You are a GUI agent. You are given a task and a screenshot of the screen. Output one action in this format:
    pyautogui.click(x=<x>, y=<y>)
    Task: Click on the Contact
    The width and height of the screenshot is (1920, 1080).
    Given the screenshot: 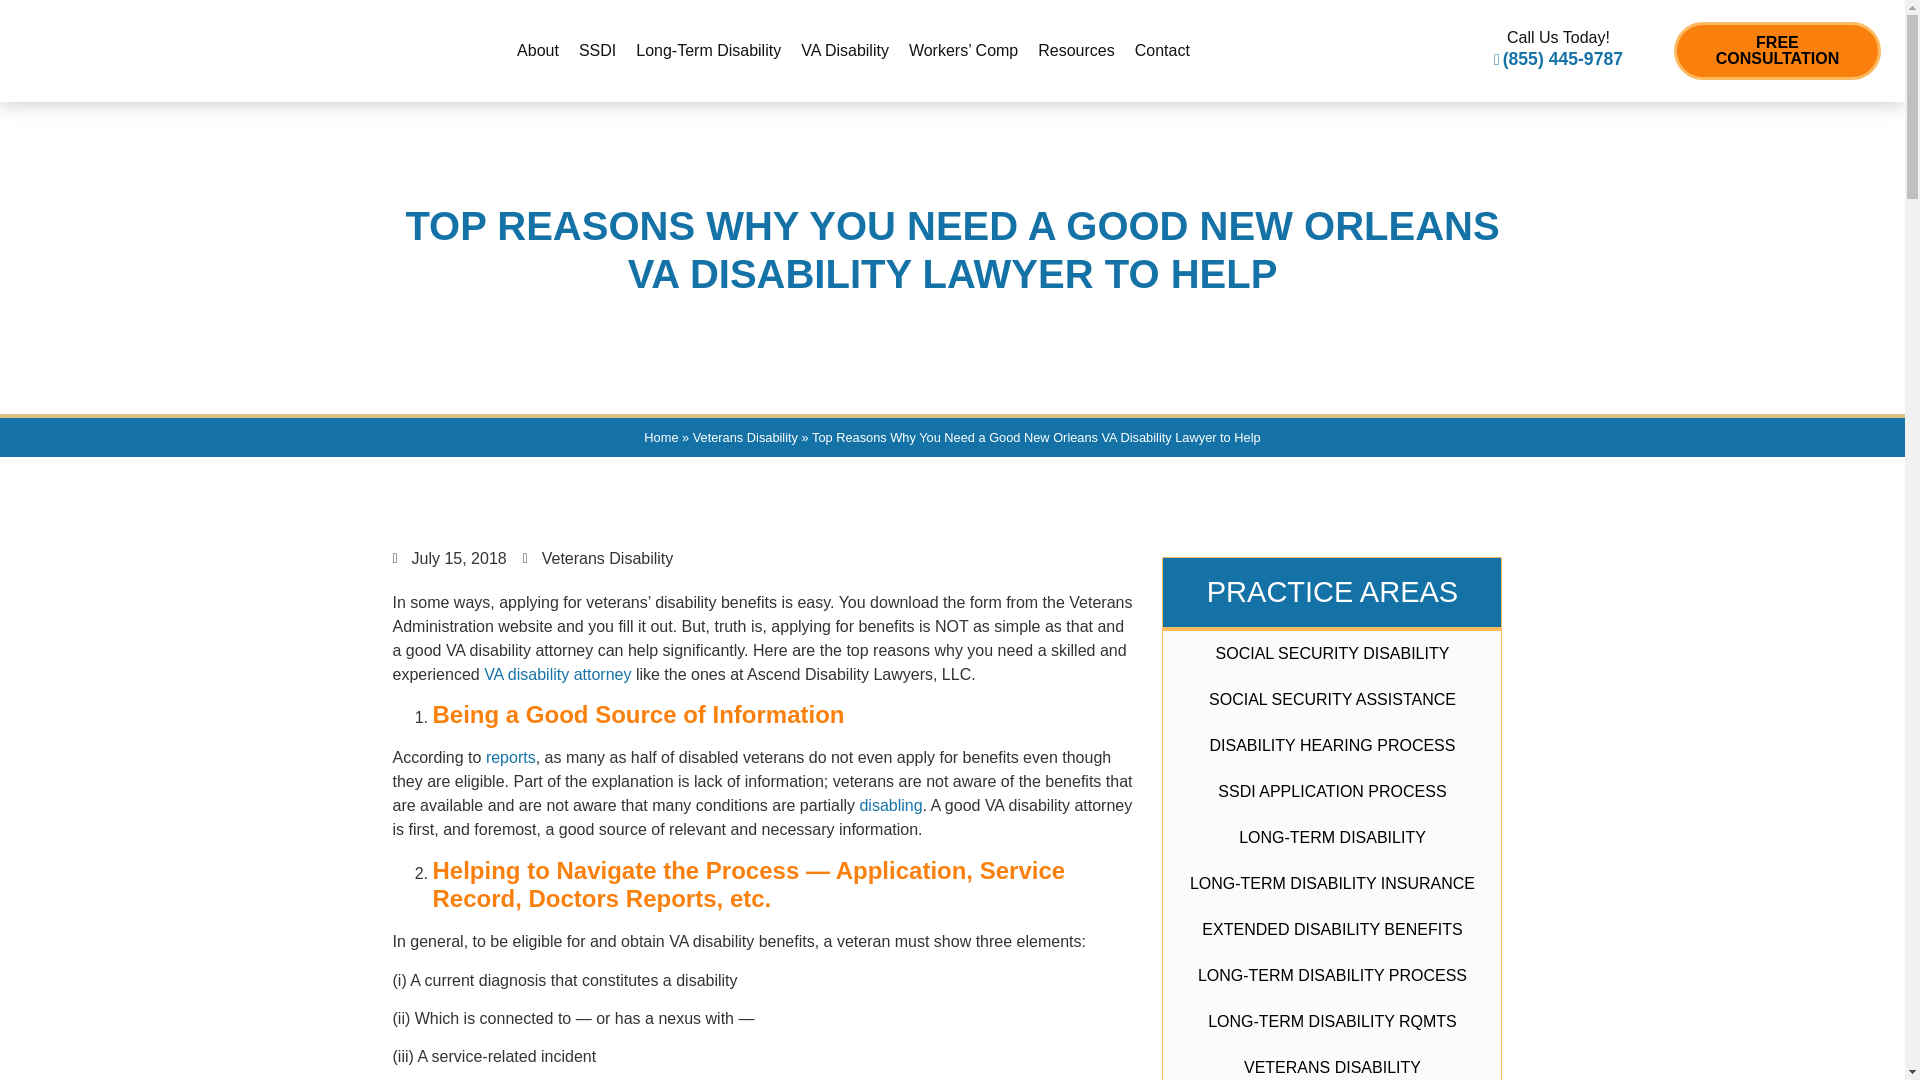 What is the action you would take?
    pyautogui.click(x=1162, y=50)
    